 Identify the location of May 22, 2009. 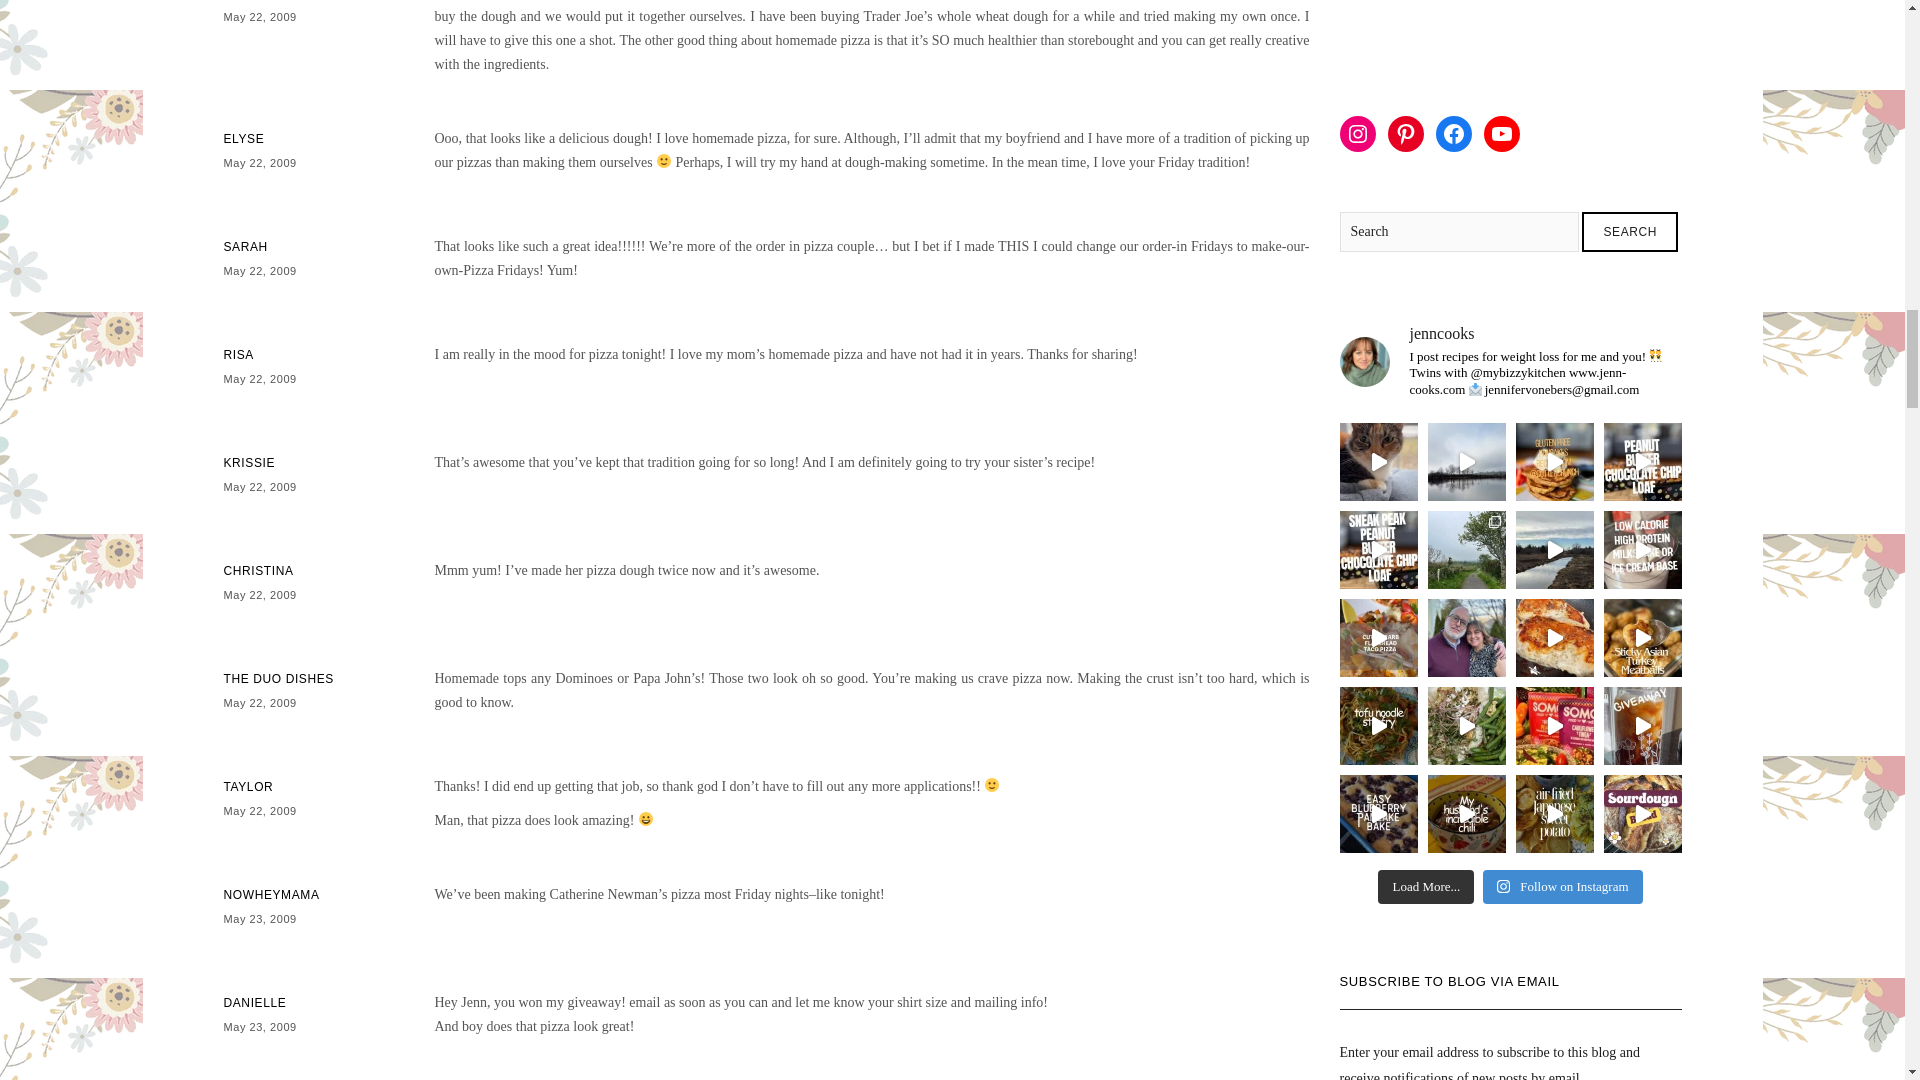
(260, 270).